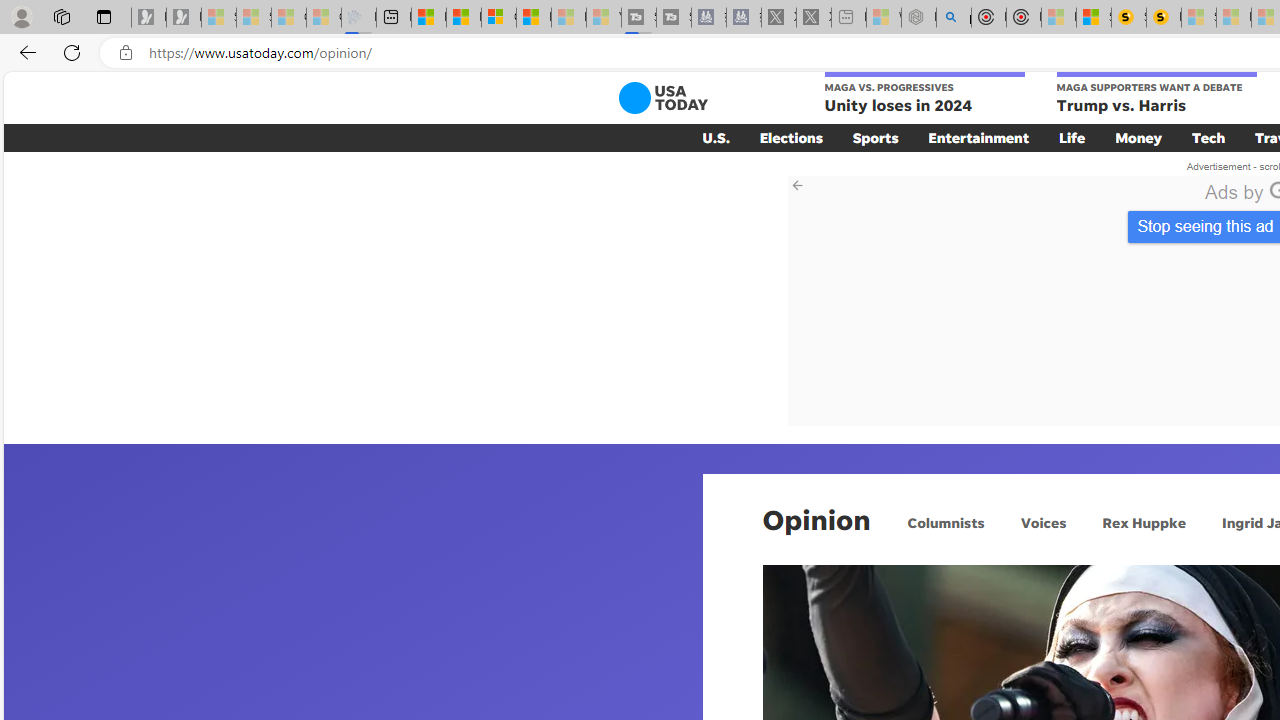 The image size is (1280, 720). Describe the element at coordinates (946, 522) in the screenshot. I see `Columnists` at that location.